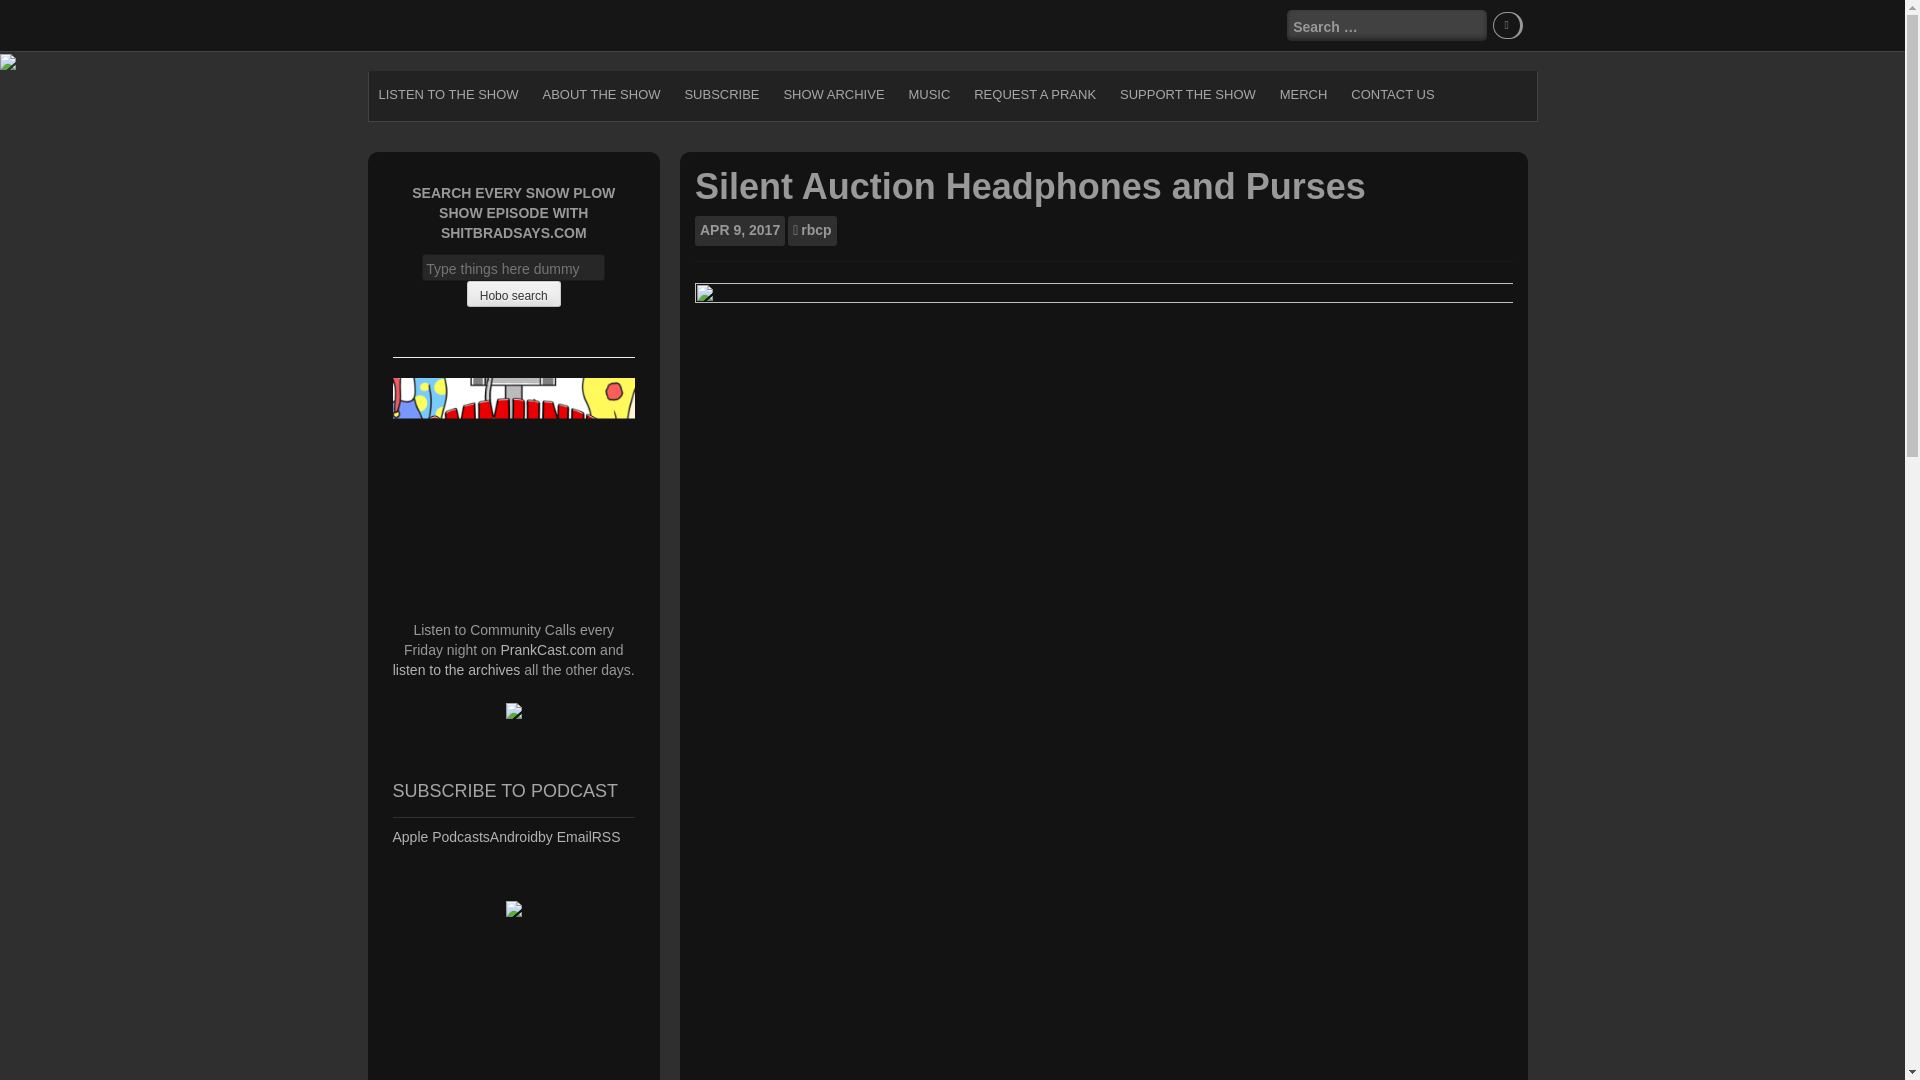 The image size is (1920, 1080). Describe the element at coordinates (440, 836) in the screenshot. I see `Subscribe on Apple Podcasts` at that location.